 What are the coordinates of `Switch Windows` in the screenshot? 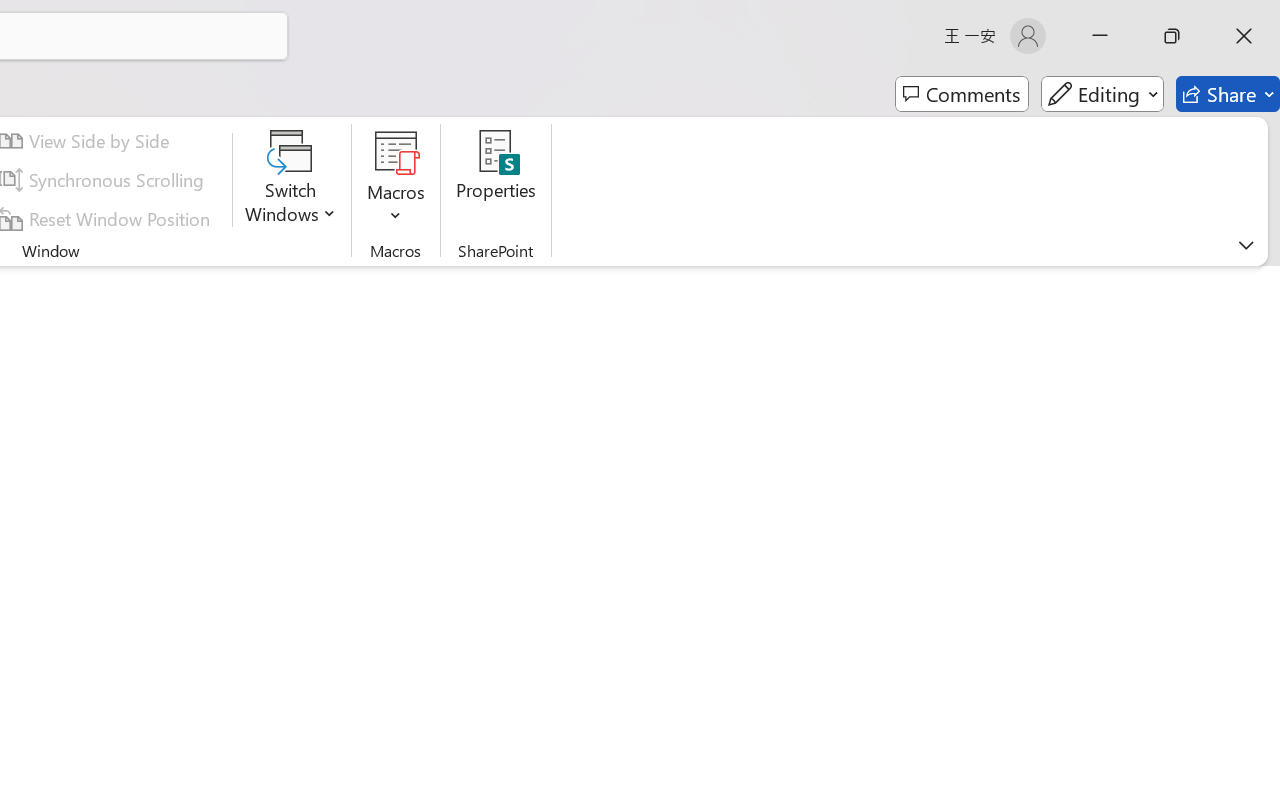 It's located at (290, 180).